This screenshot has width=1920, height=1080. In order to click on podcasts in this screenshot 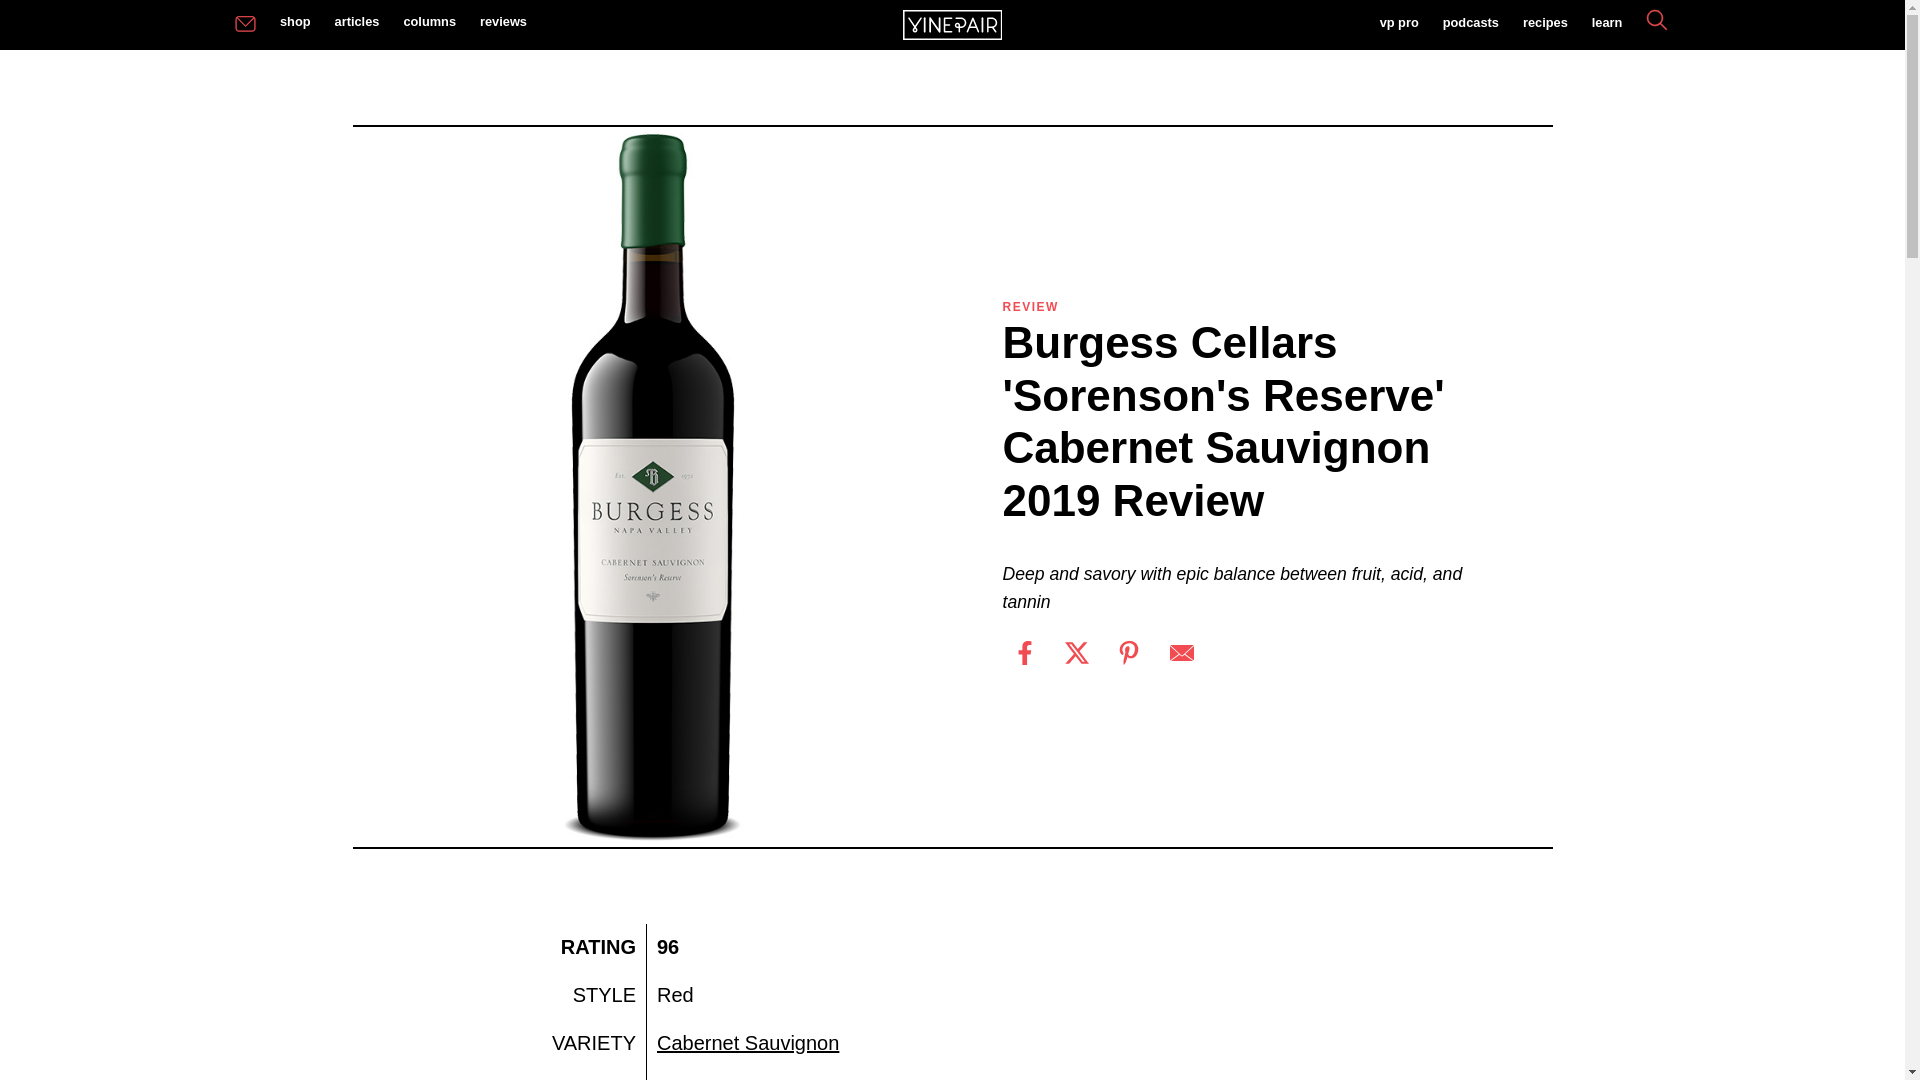, I will do `click(1470, 24)`.